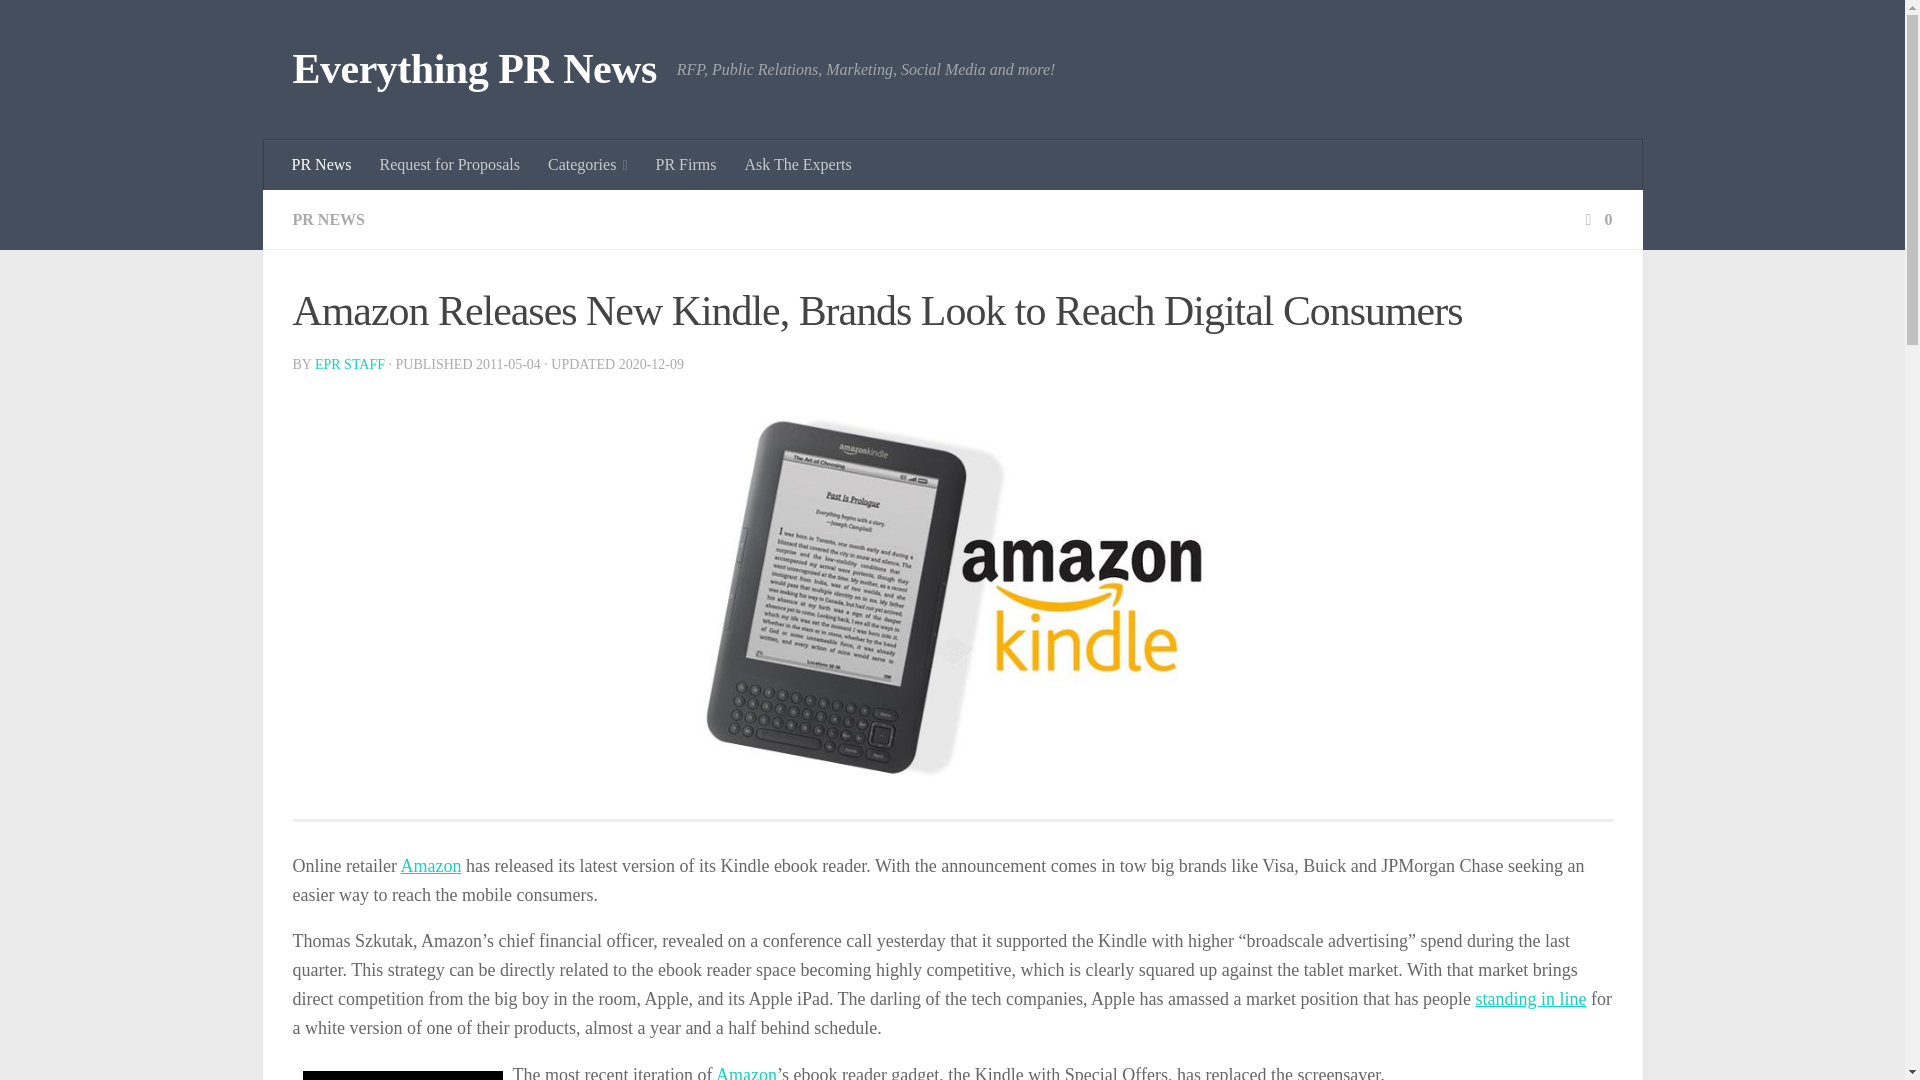 The width and height of the screenshot is (1920, 1080). Describe the element at coordinates (450, 165) in the screenshot. I see `Request for Proposals` at that location.